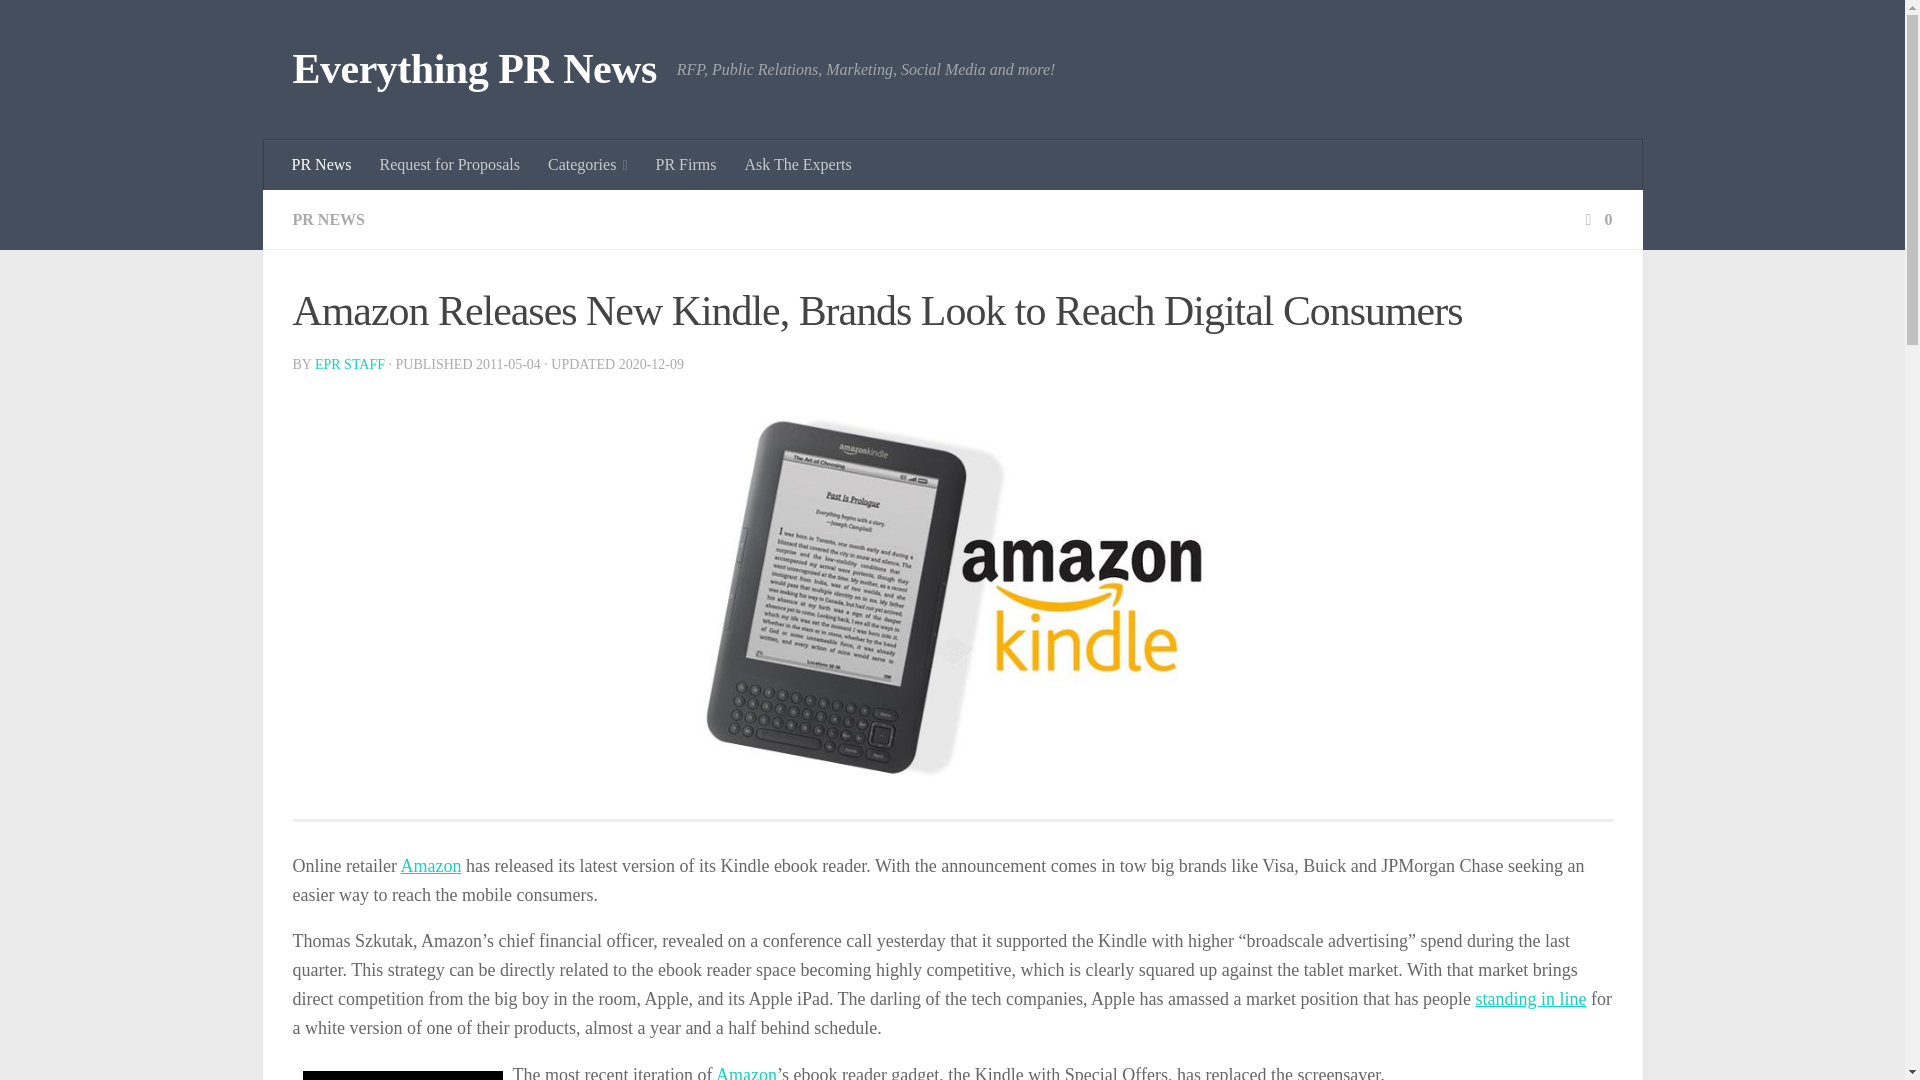 The width and height of the screenshot is (1920, 1080). Describe the element at coordinates (450, 165) in the screenshot. I see `Request for Proposals` at that location.